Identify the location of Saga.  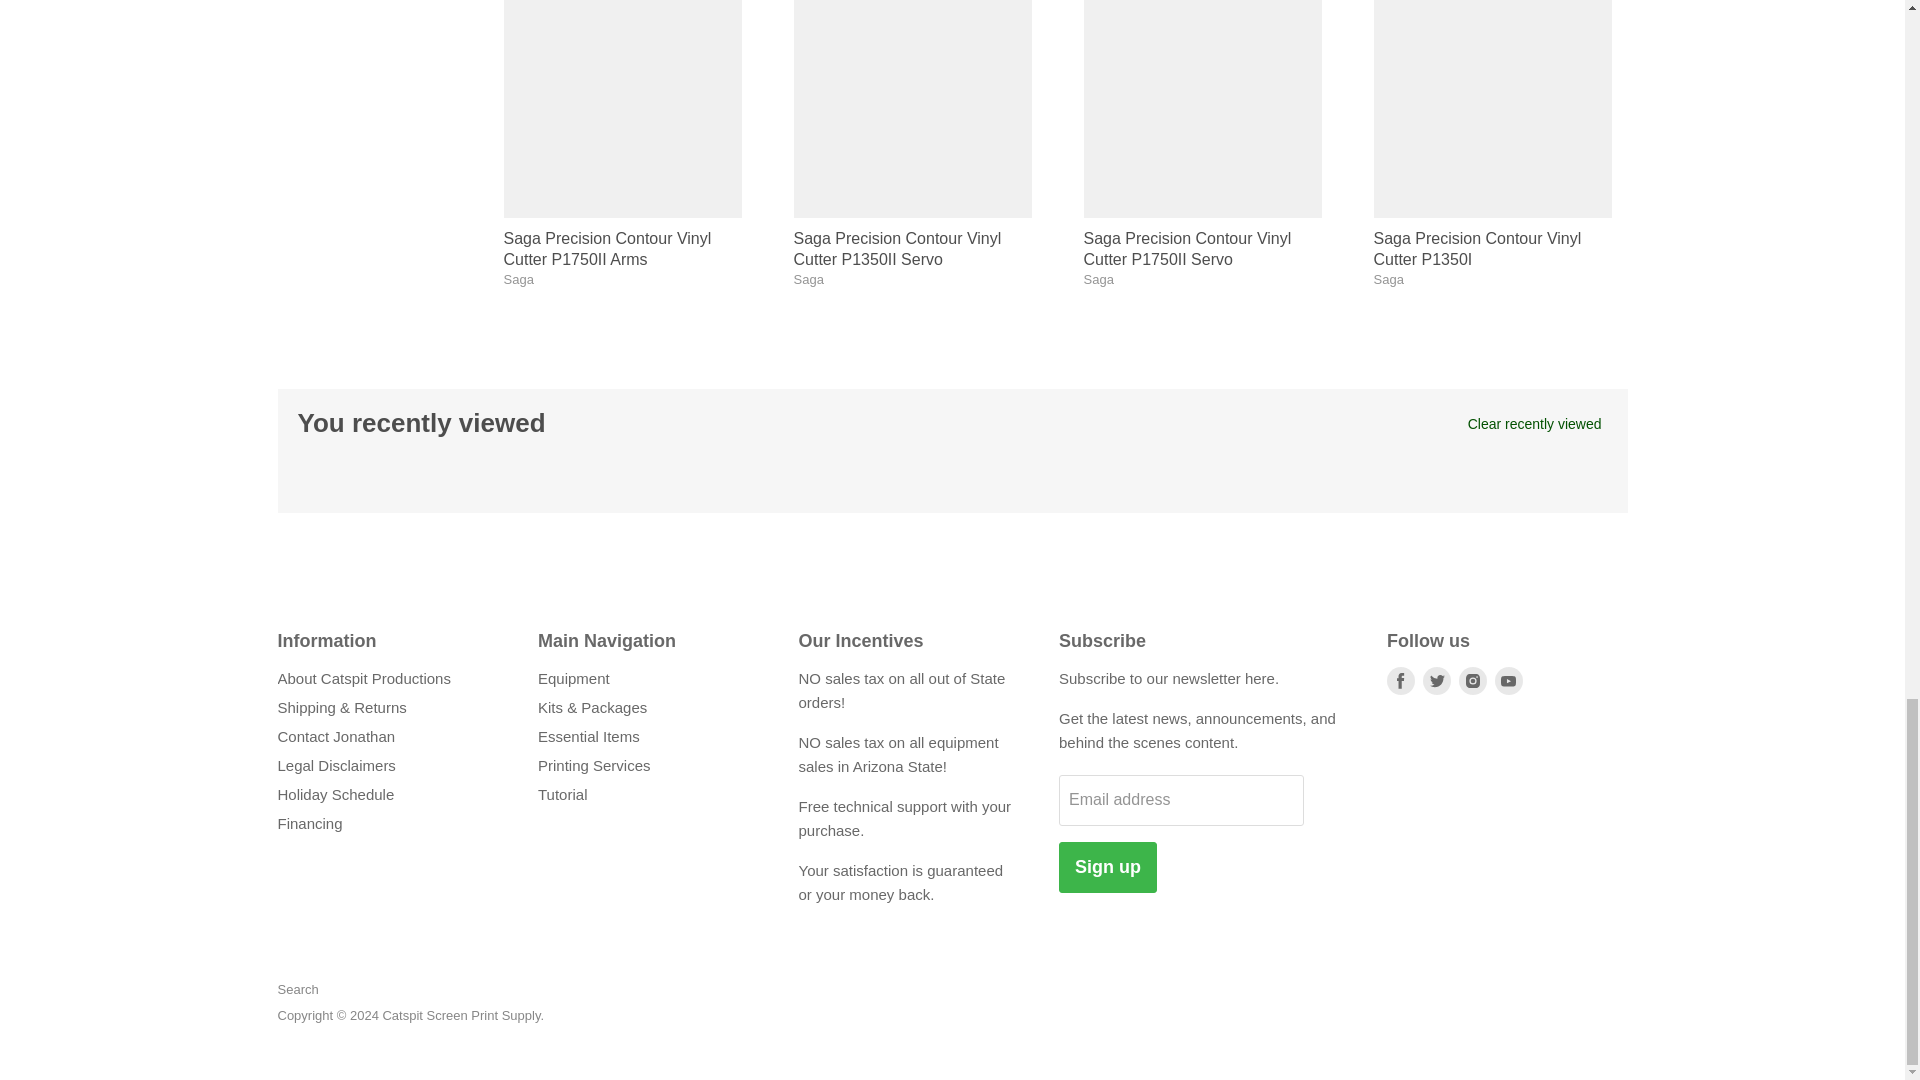
(808, 280).